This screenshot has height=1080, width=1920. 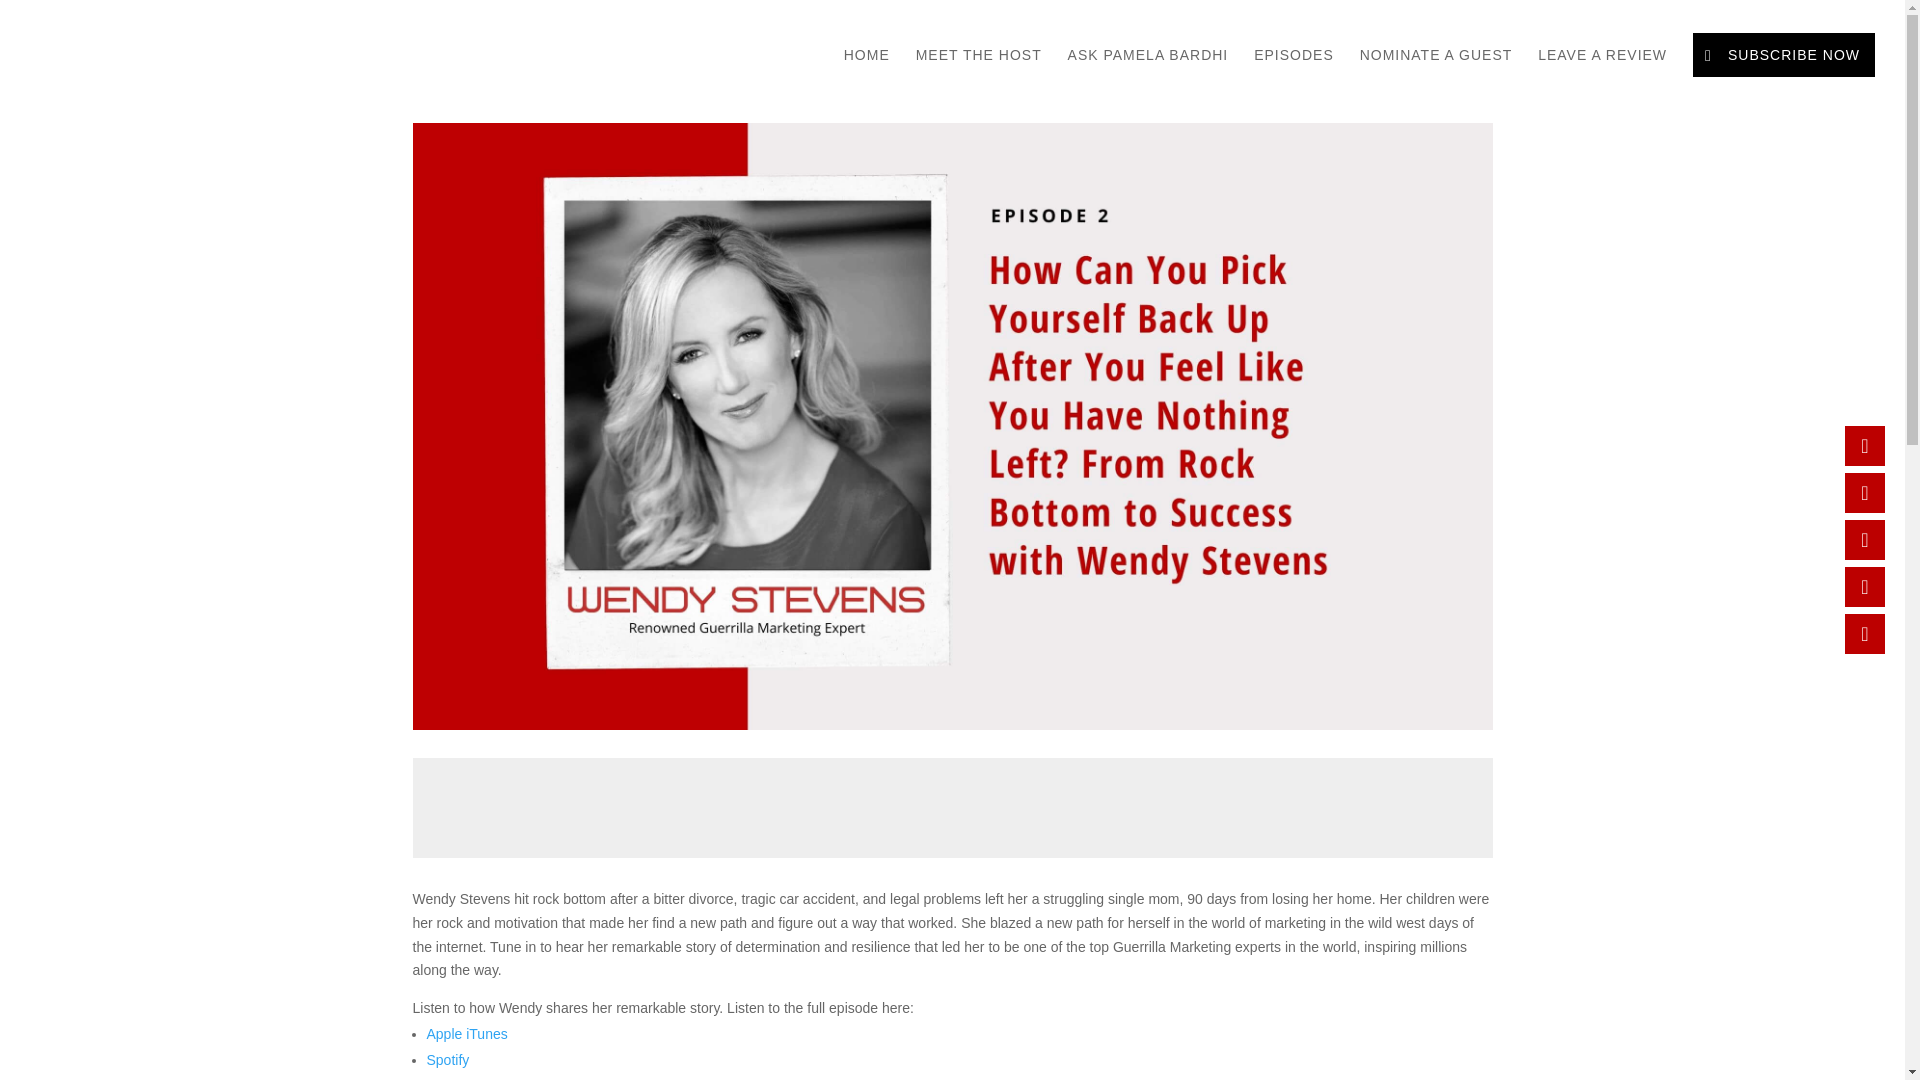 What do you see at coordinates (451, 1078) in the screenshot?
I see `Website` at bounding box center [451, 1078].